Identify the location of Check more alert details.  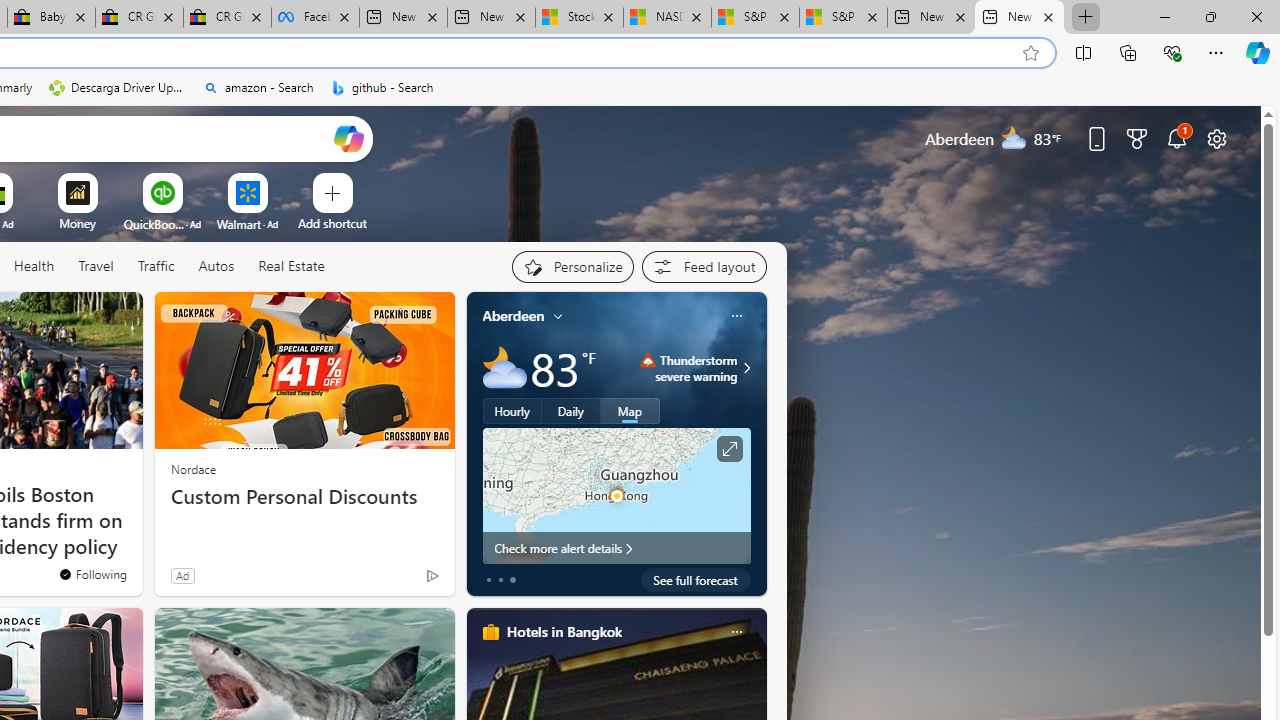
(616, 548).